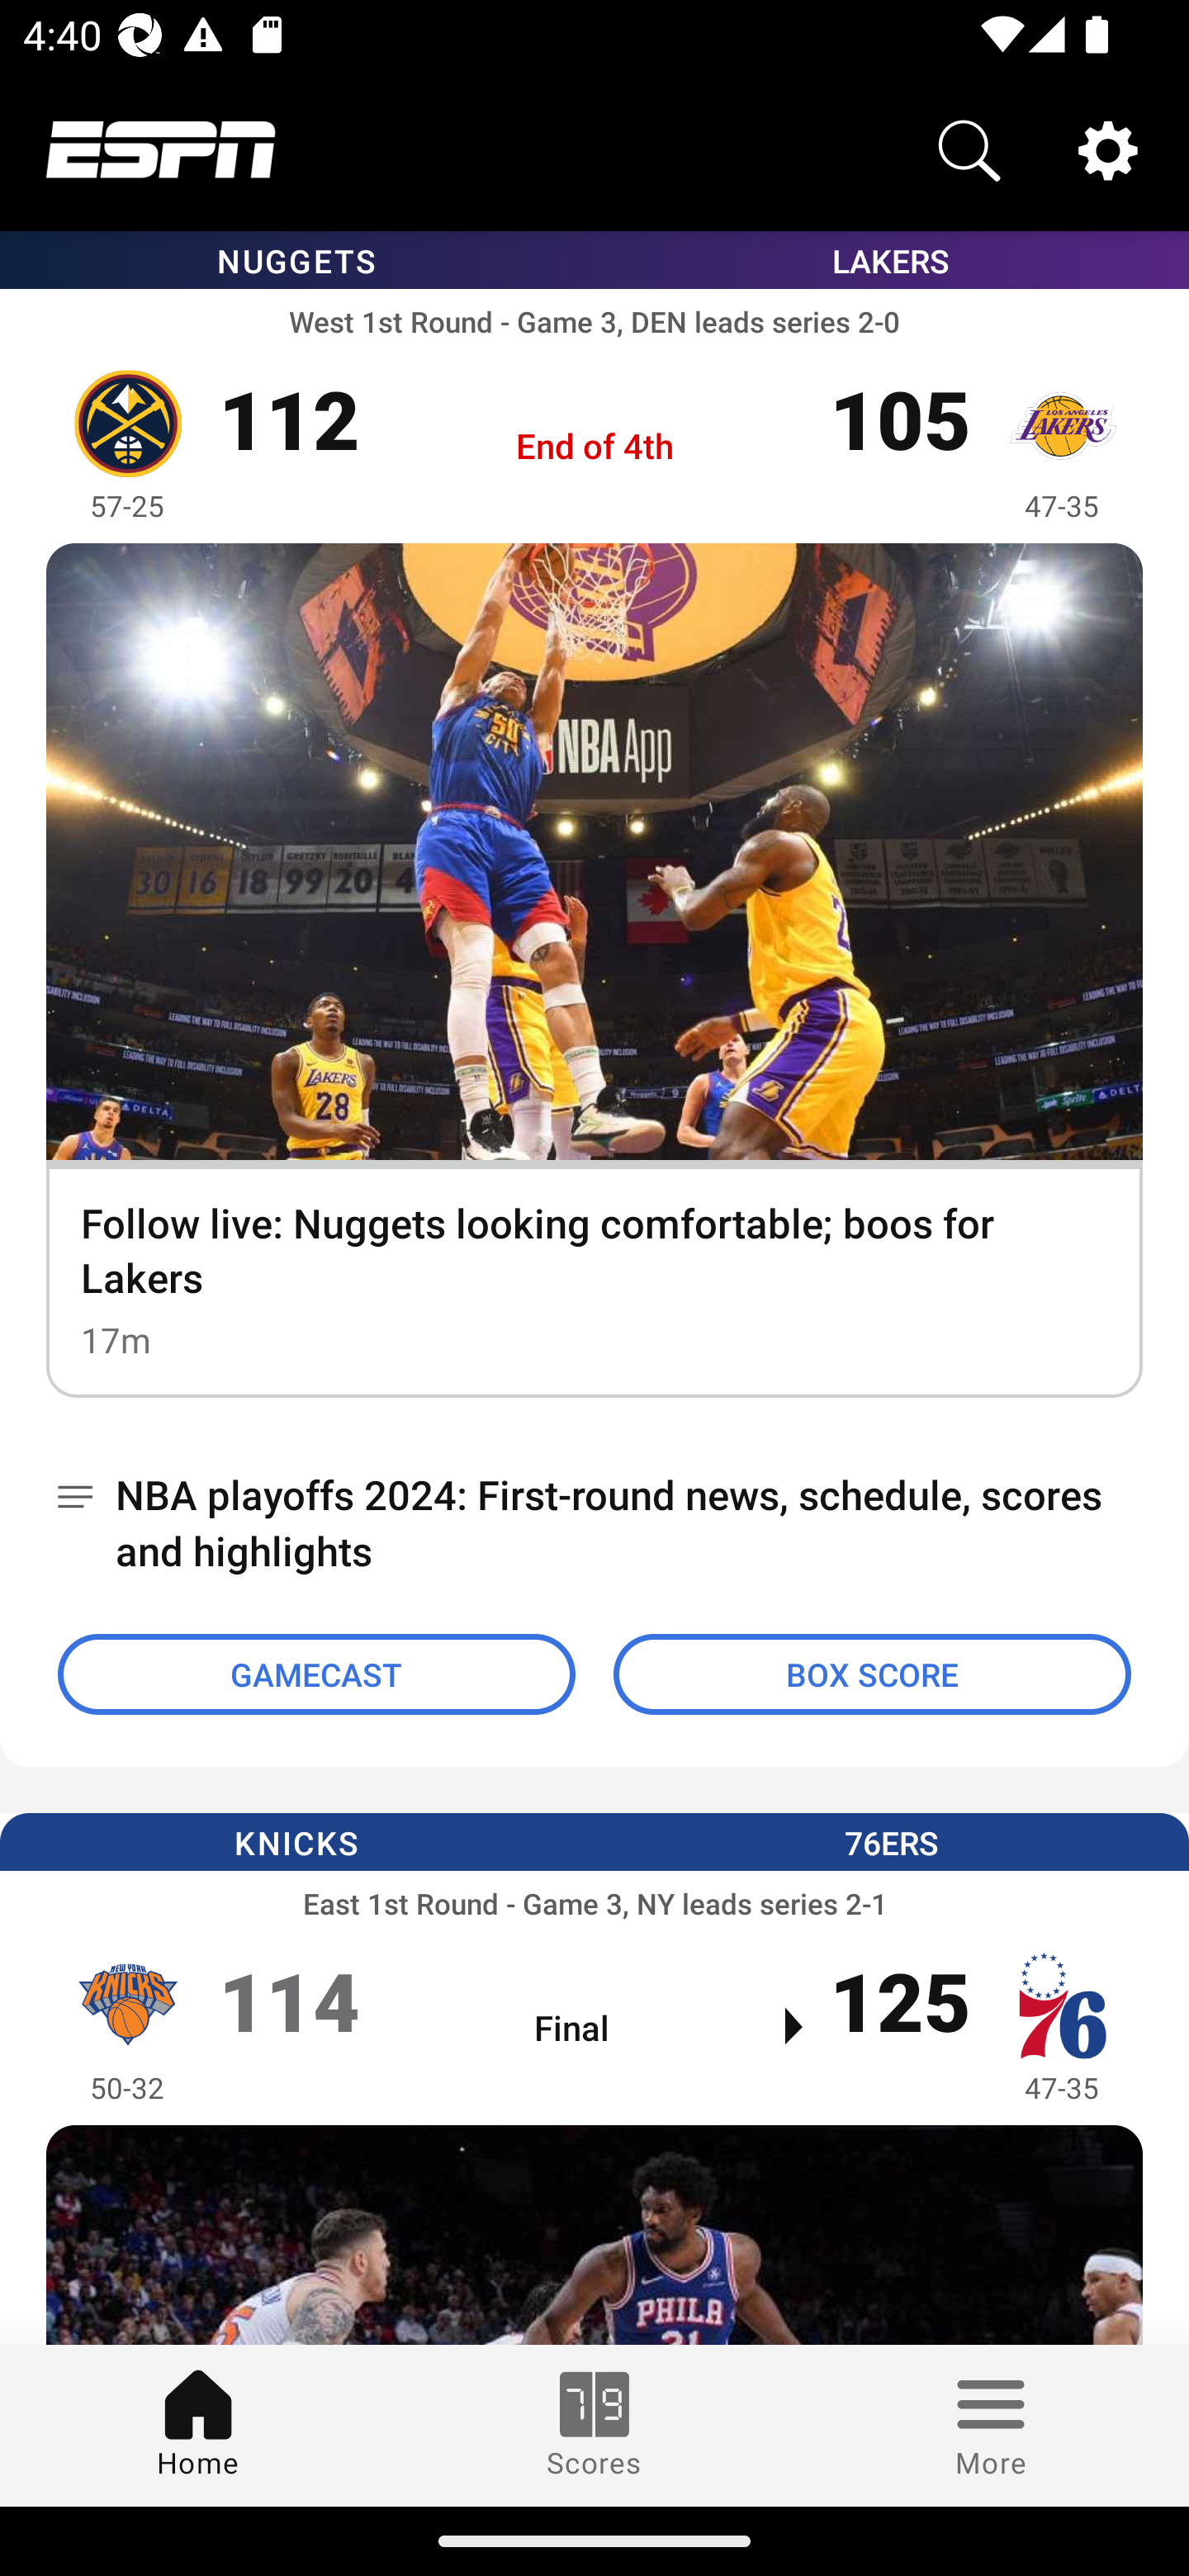 This screenshot has width=1189, height=2576. What do you see at coordinates (872, 1674) in the screenshot?
I see `BOX SCORE` at bounding box center [872, 1674].